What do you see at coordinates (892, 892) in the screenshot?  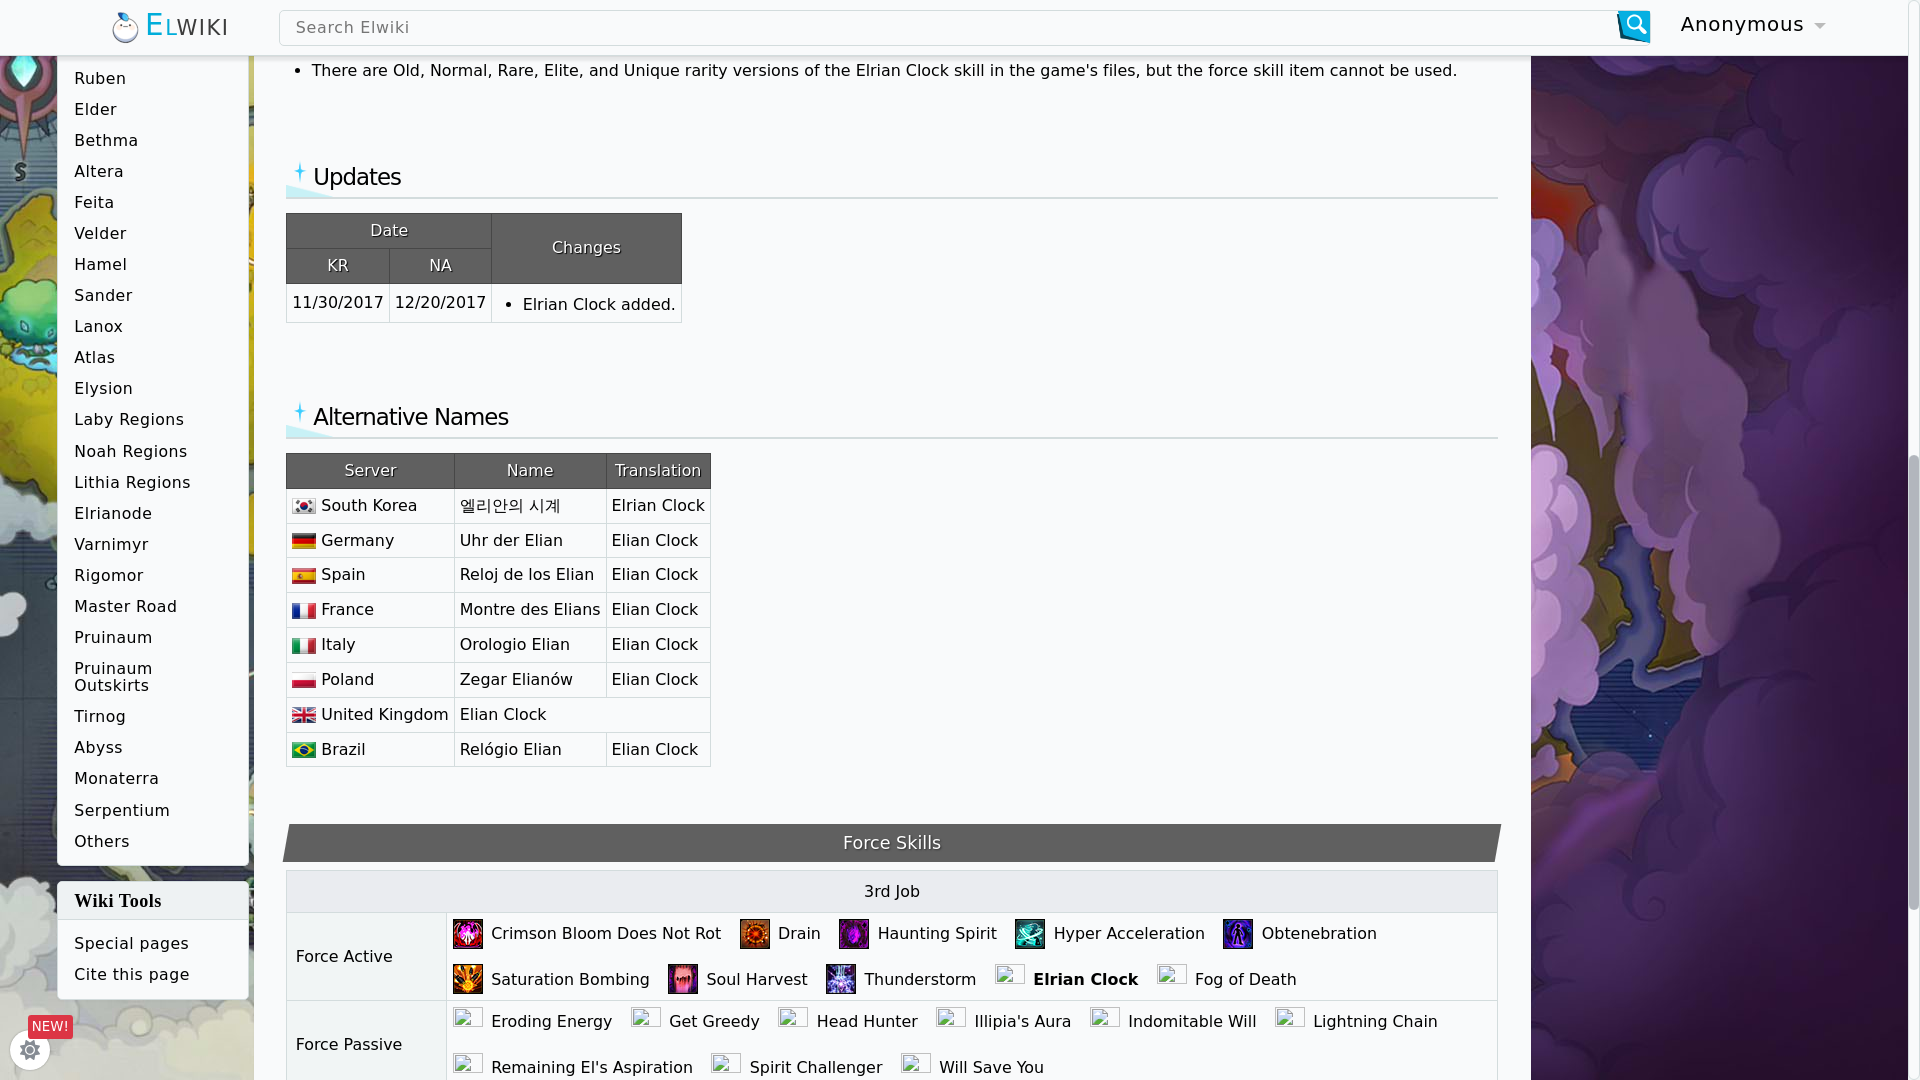 I see `3rd Job` at bounding box center [892, 892].